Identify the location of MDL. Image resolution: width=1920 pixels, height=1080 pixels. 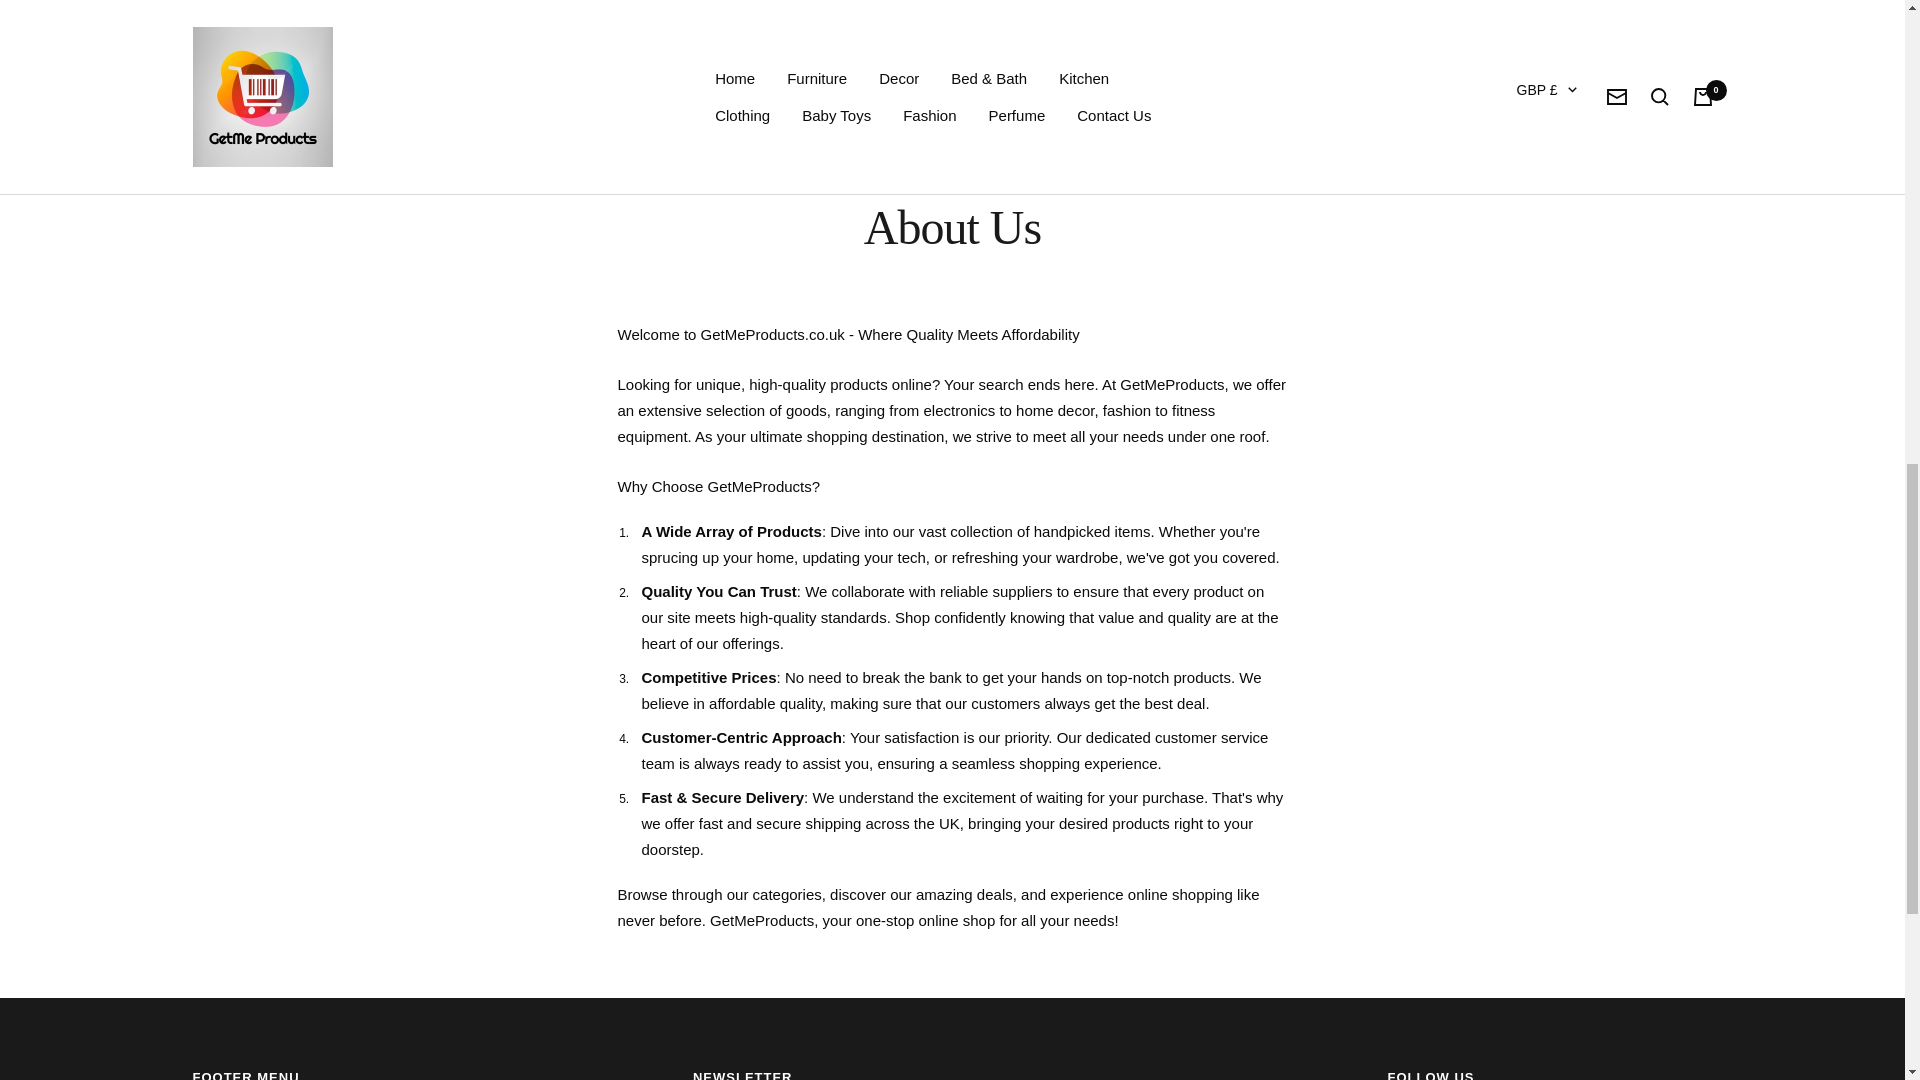
(1526, 712).